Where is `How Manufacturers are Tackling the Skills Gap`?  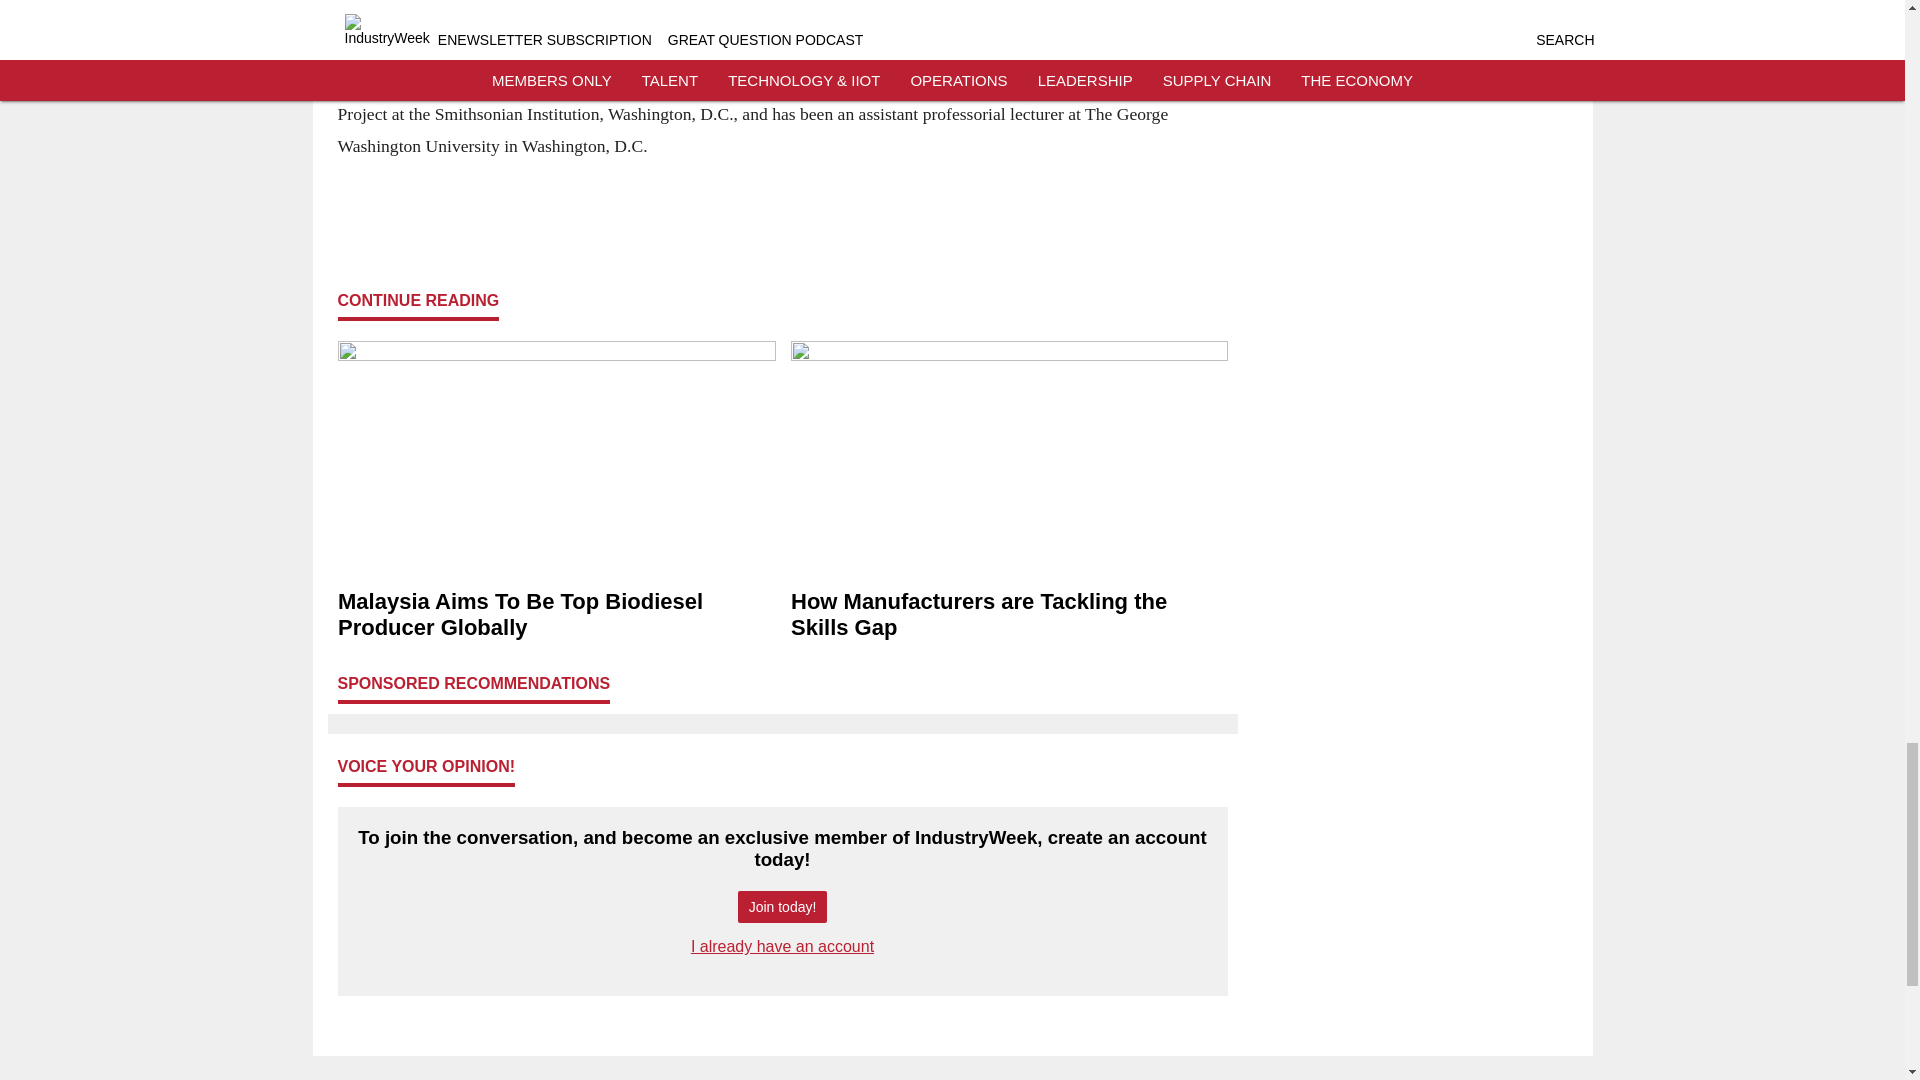 How Manufacturers are Tackling the Skills Gap is located at coordinates (1008, 614).